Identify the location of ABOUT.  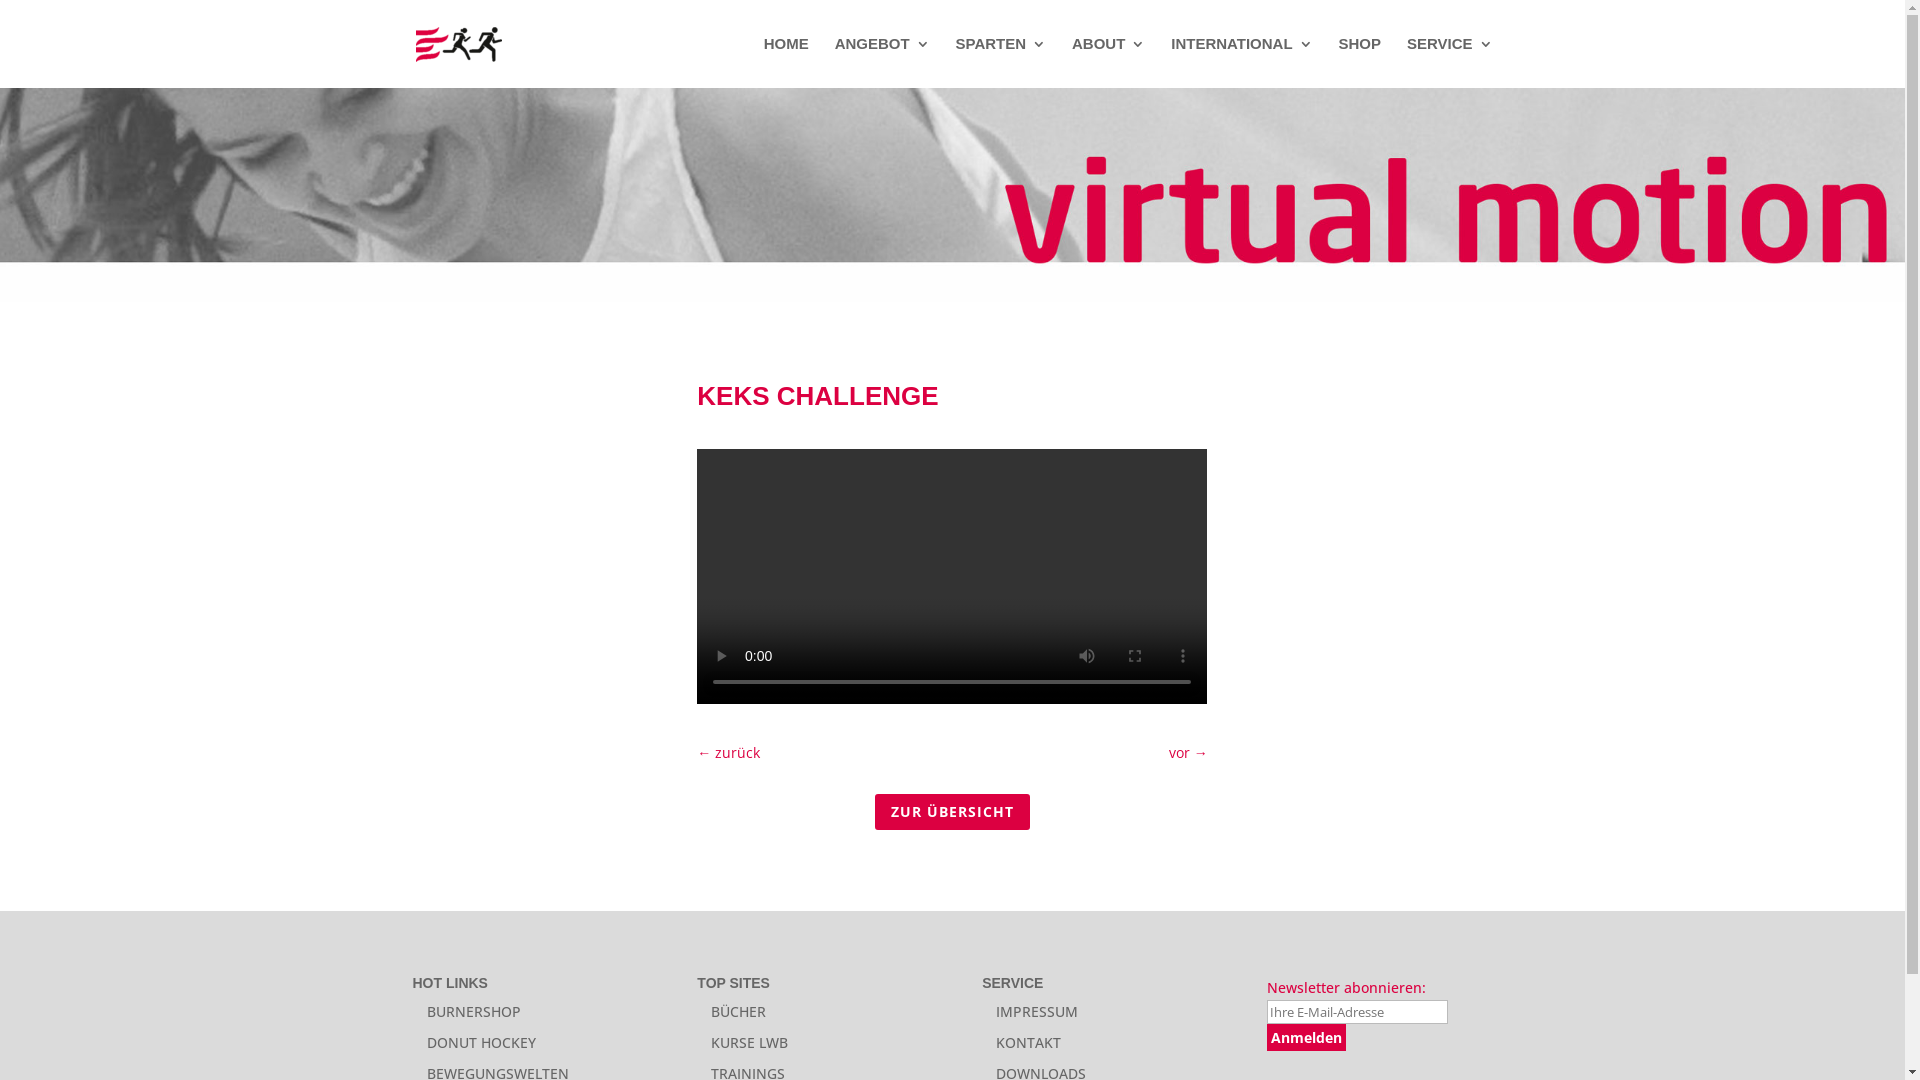
(1108, 62).